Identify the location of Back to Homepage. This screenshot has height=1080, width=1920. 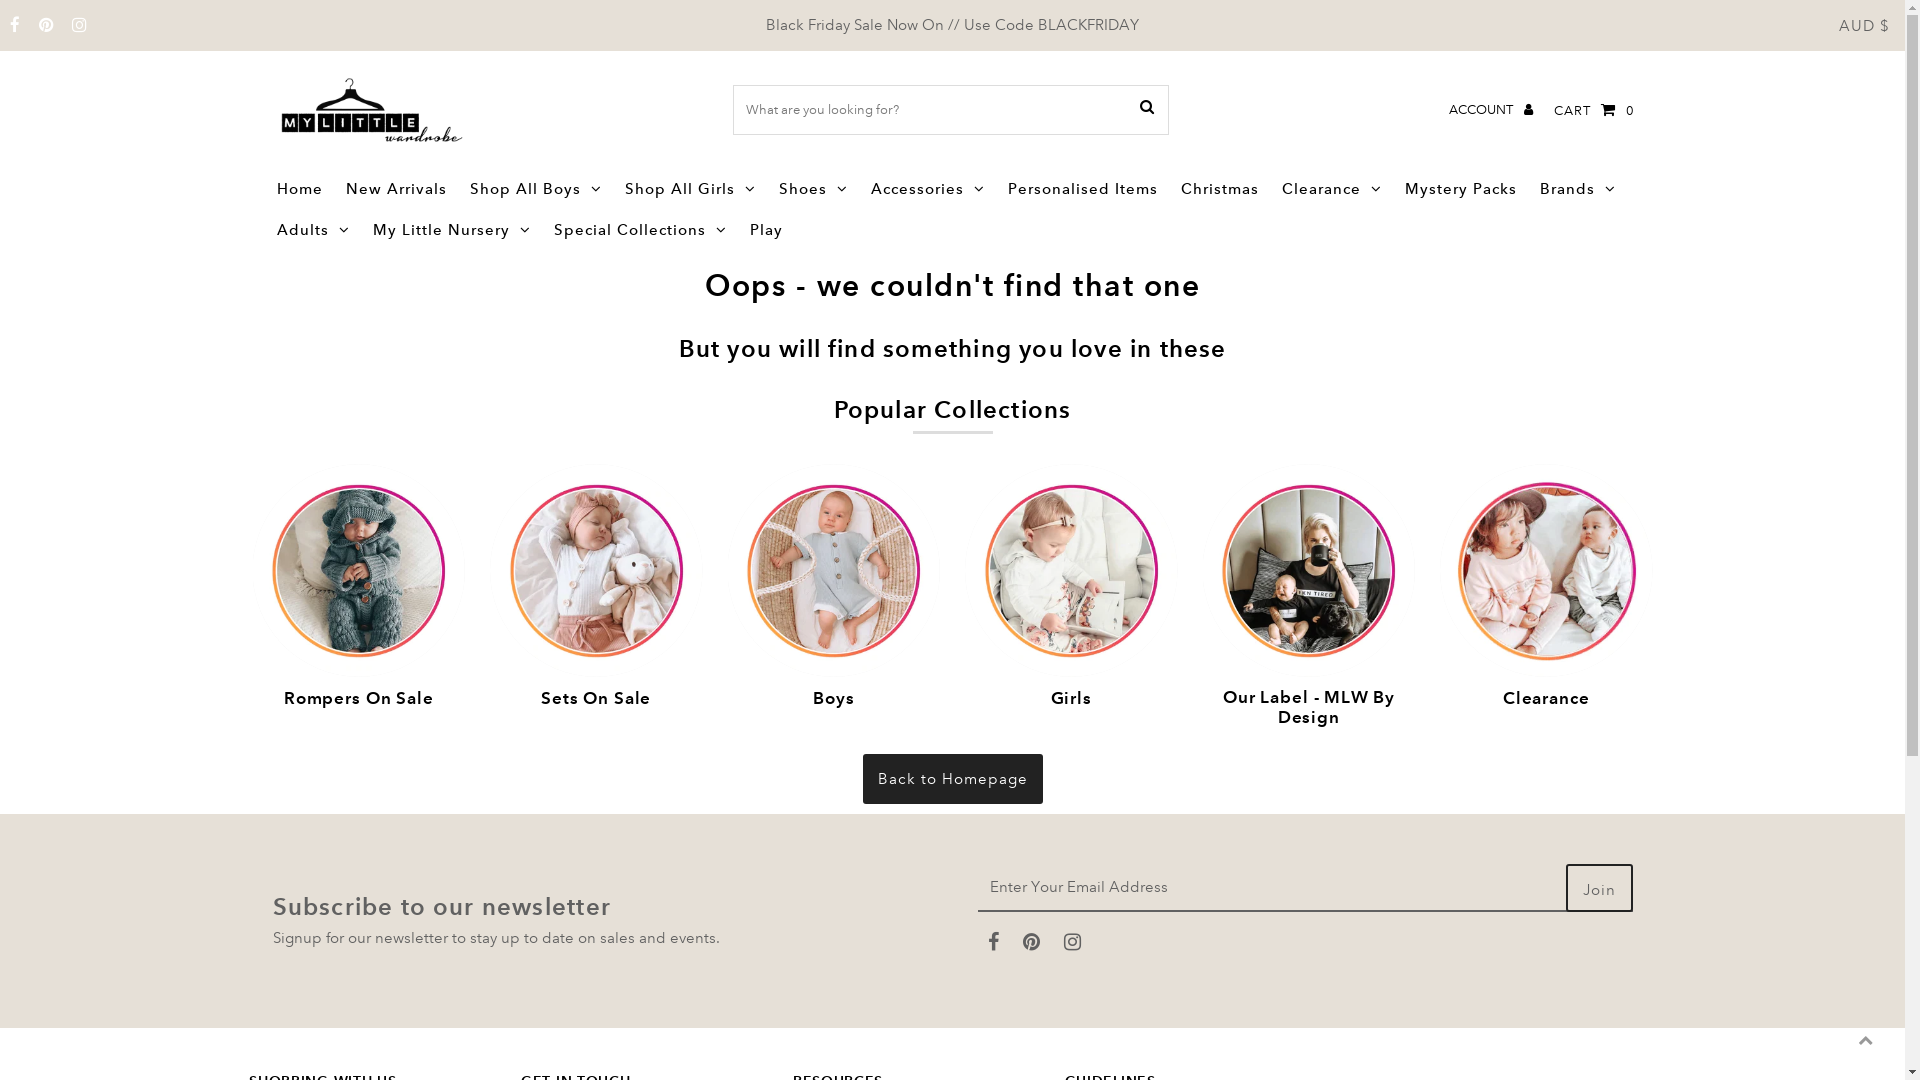
(952, 779).